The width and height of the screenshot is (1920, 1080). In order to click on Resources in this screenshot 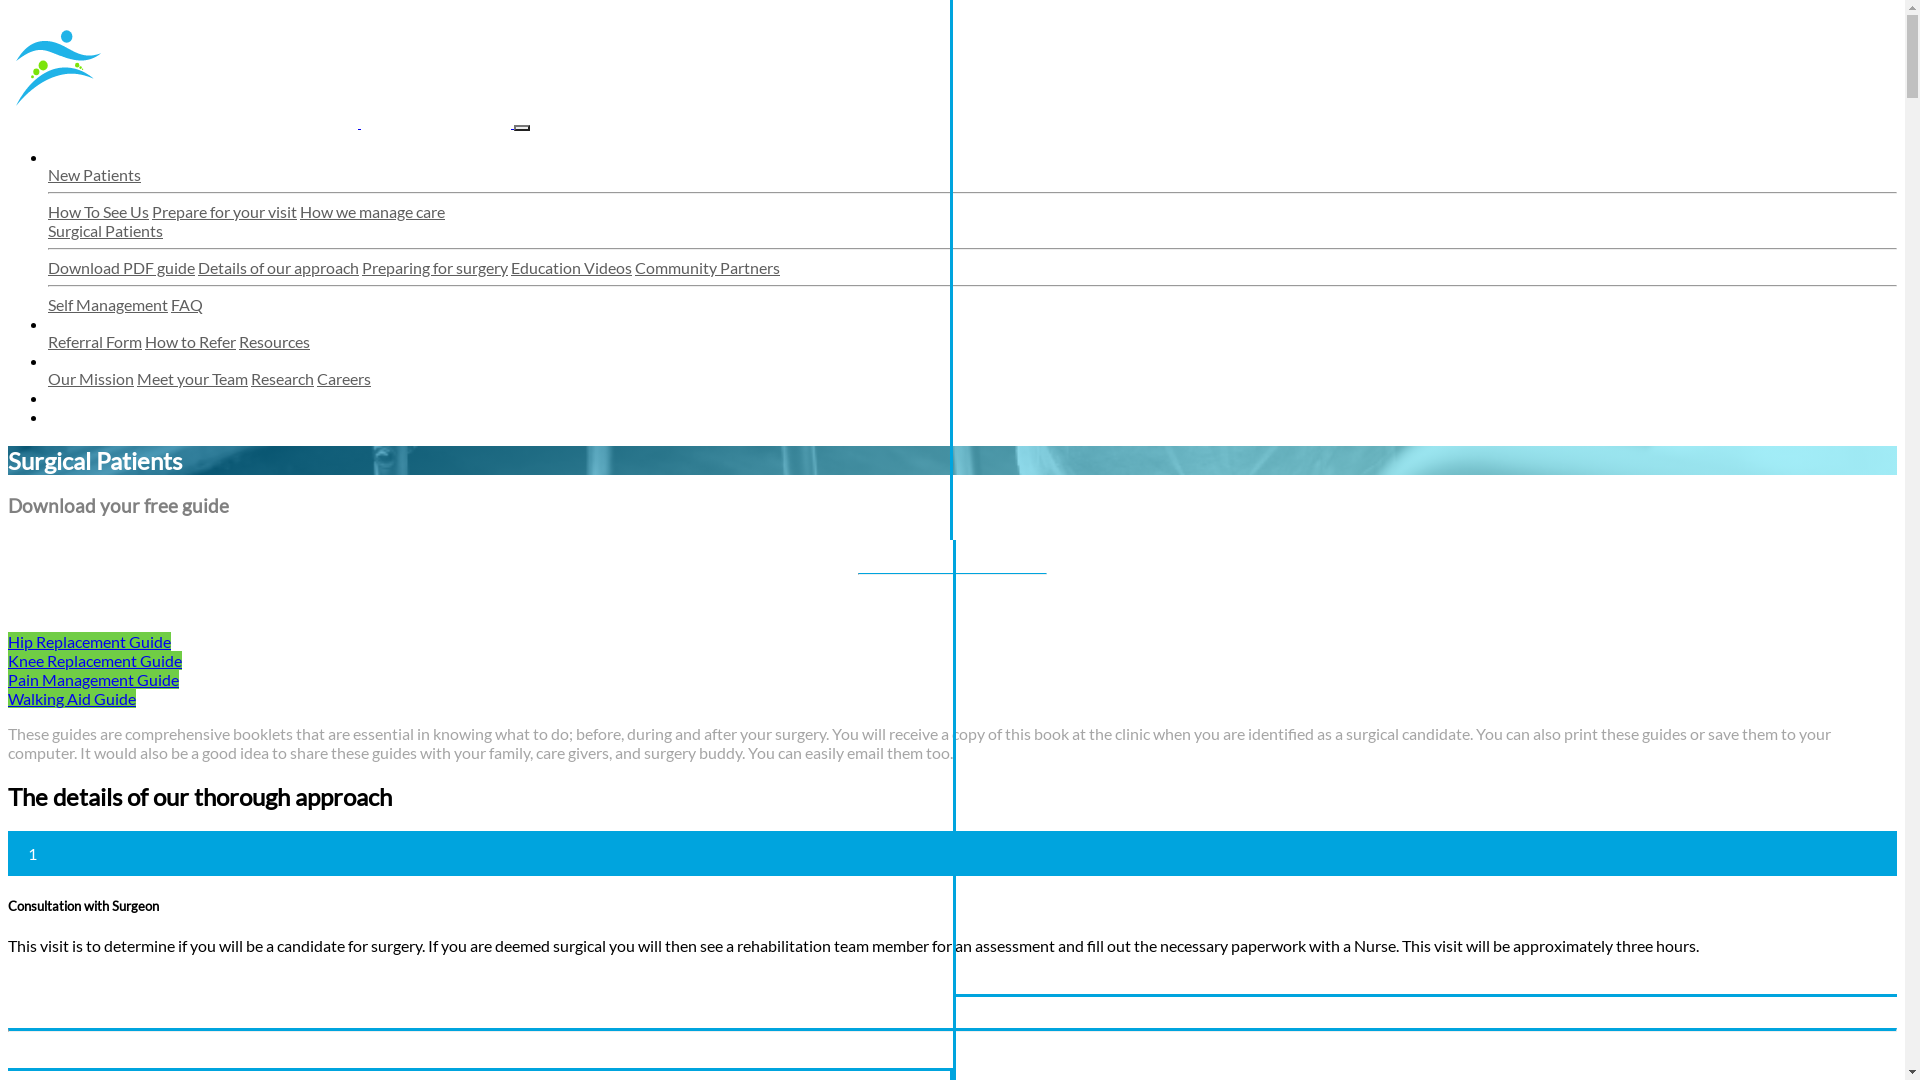, I will do `click(274, 342)`.